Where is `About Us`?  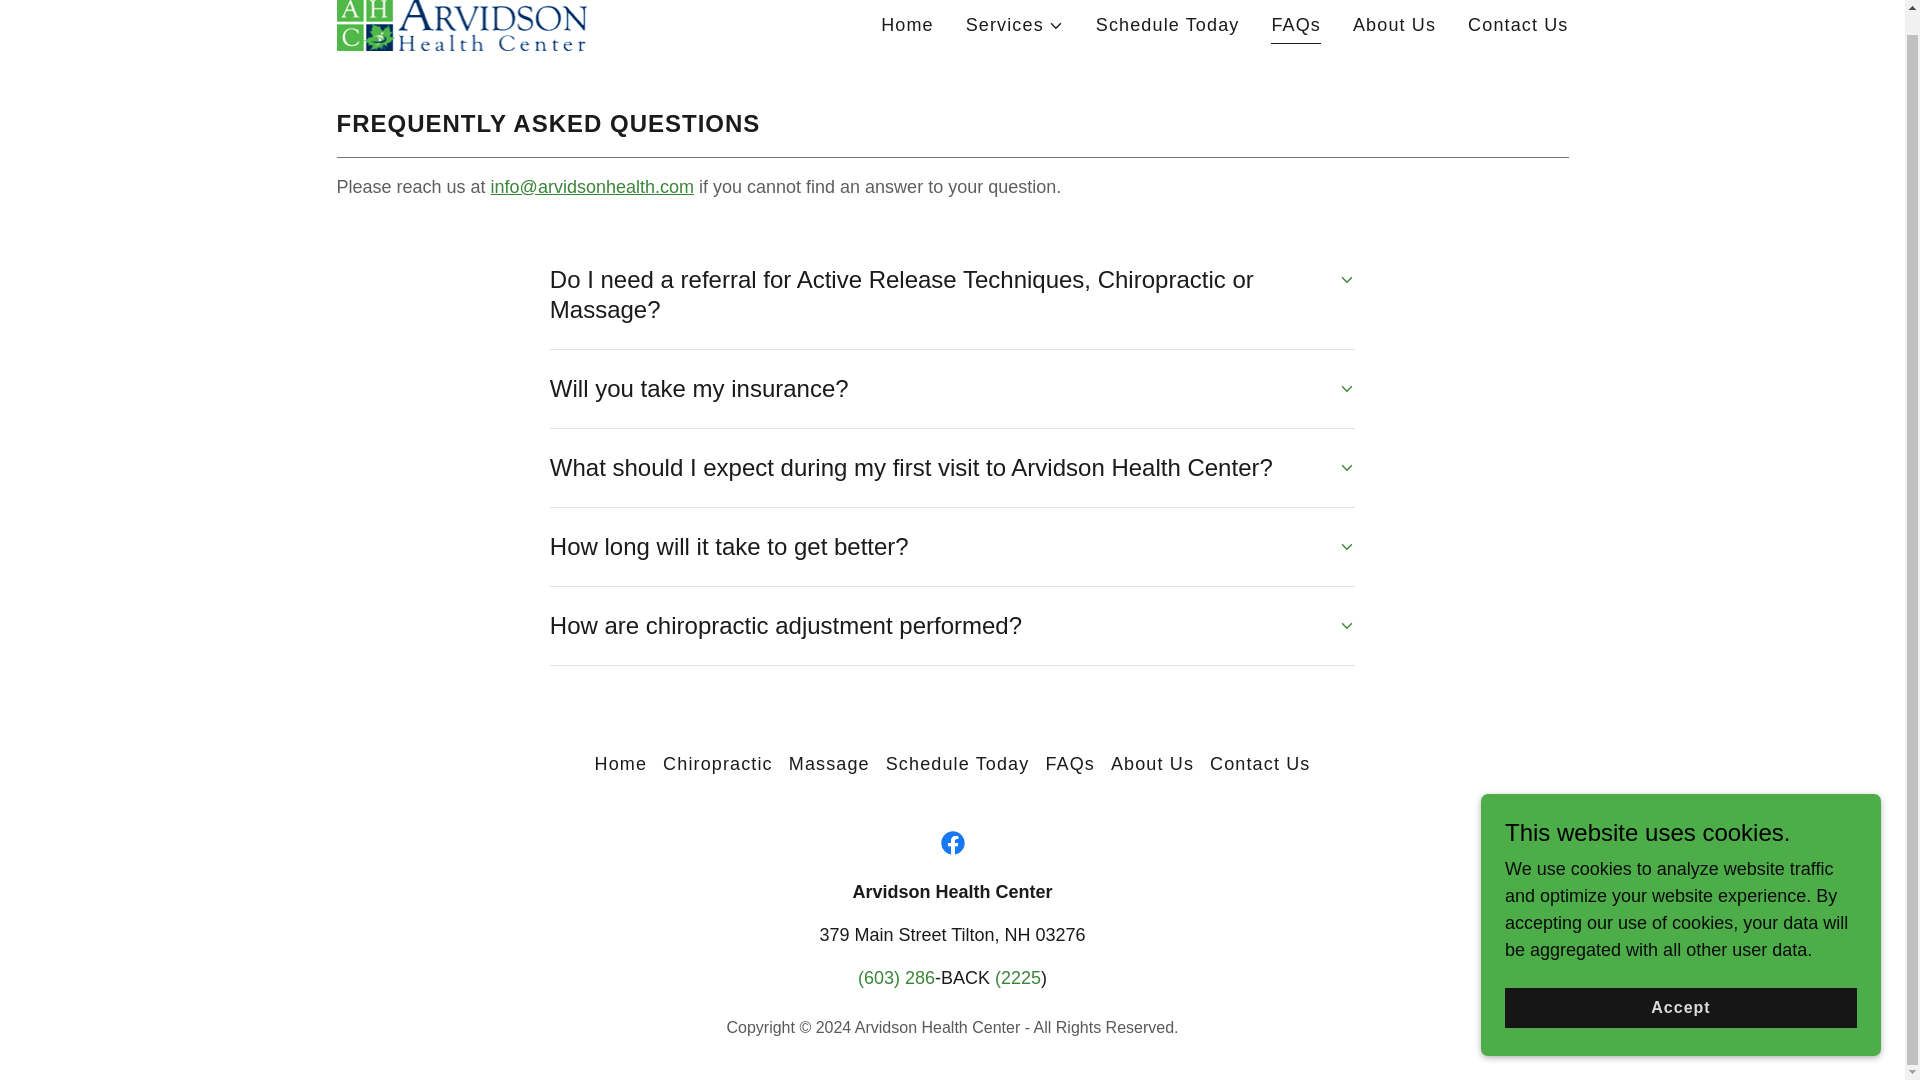
About Us is located at coordinates (1394, 26).